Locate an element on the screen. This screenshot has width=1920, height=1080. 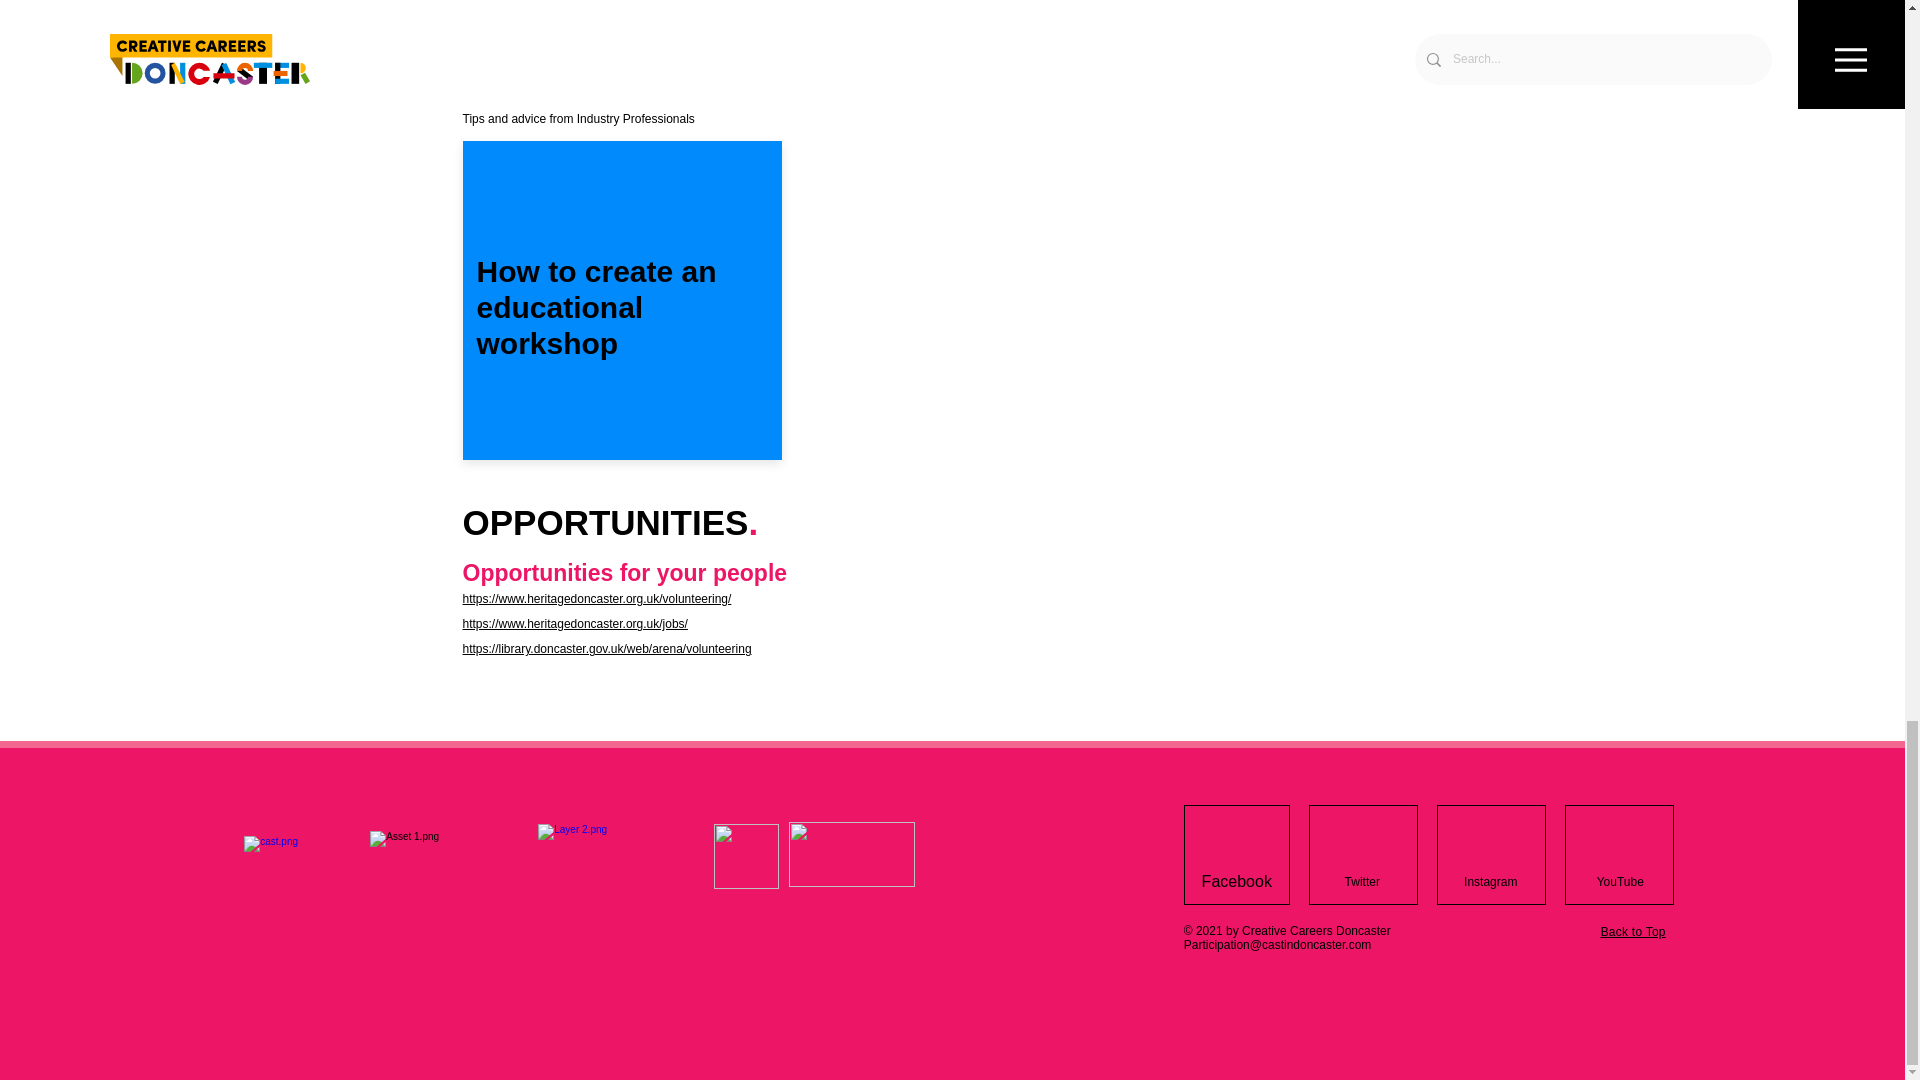
Twitter is located at coordinates (1362, 881).